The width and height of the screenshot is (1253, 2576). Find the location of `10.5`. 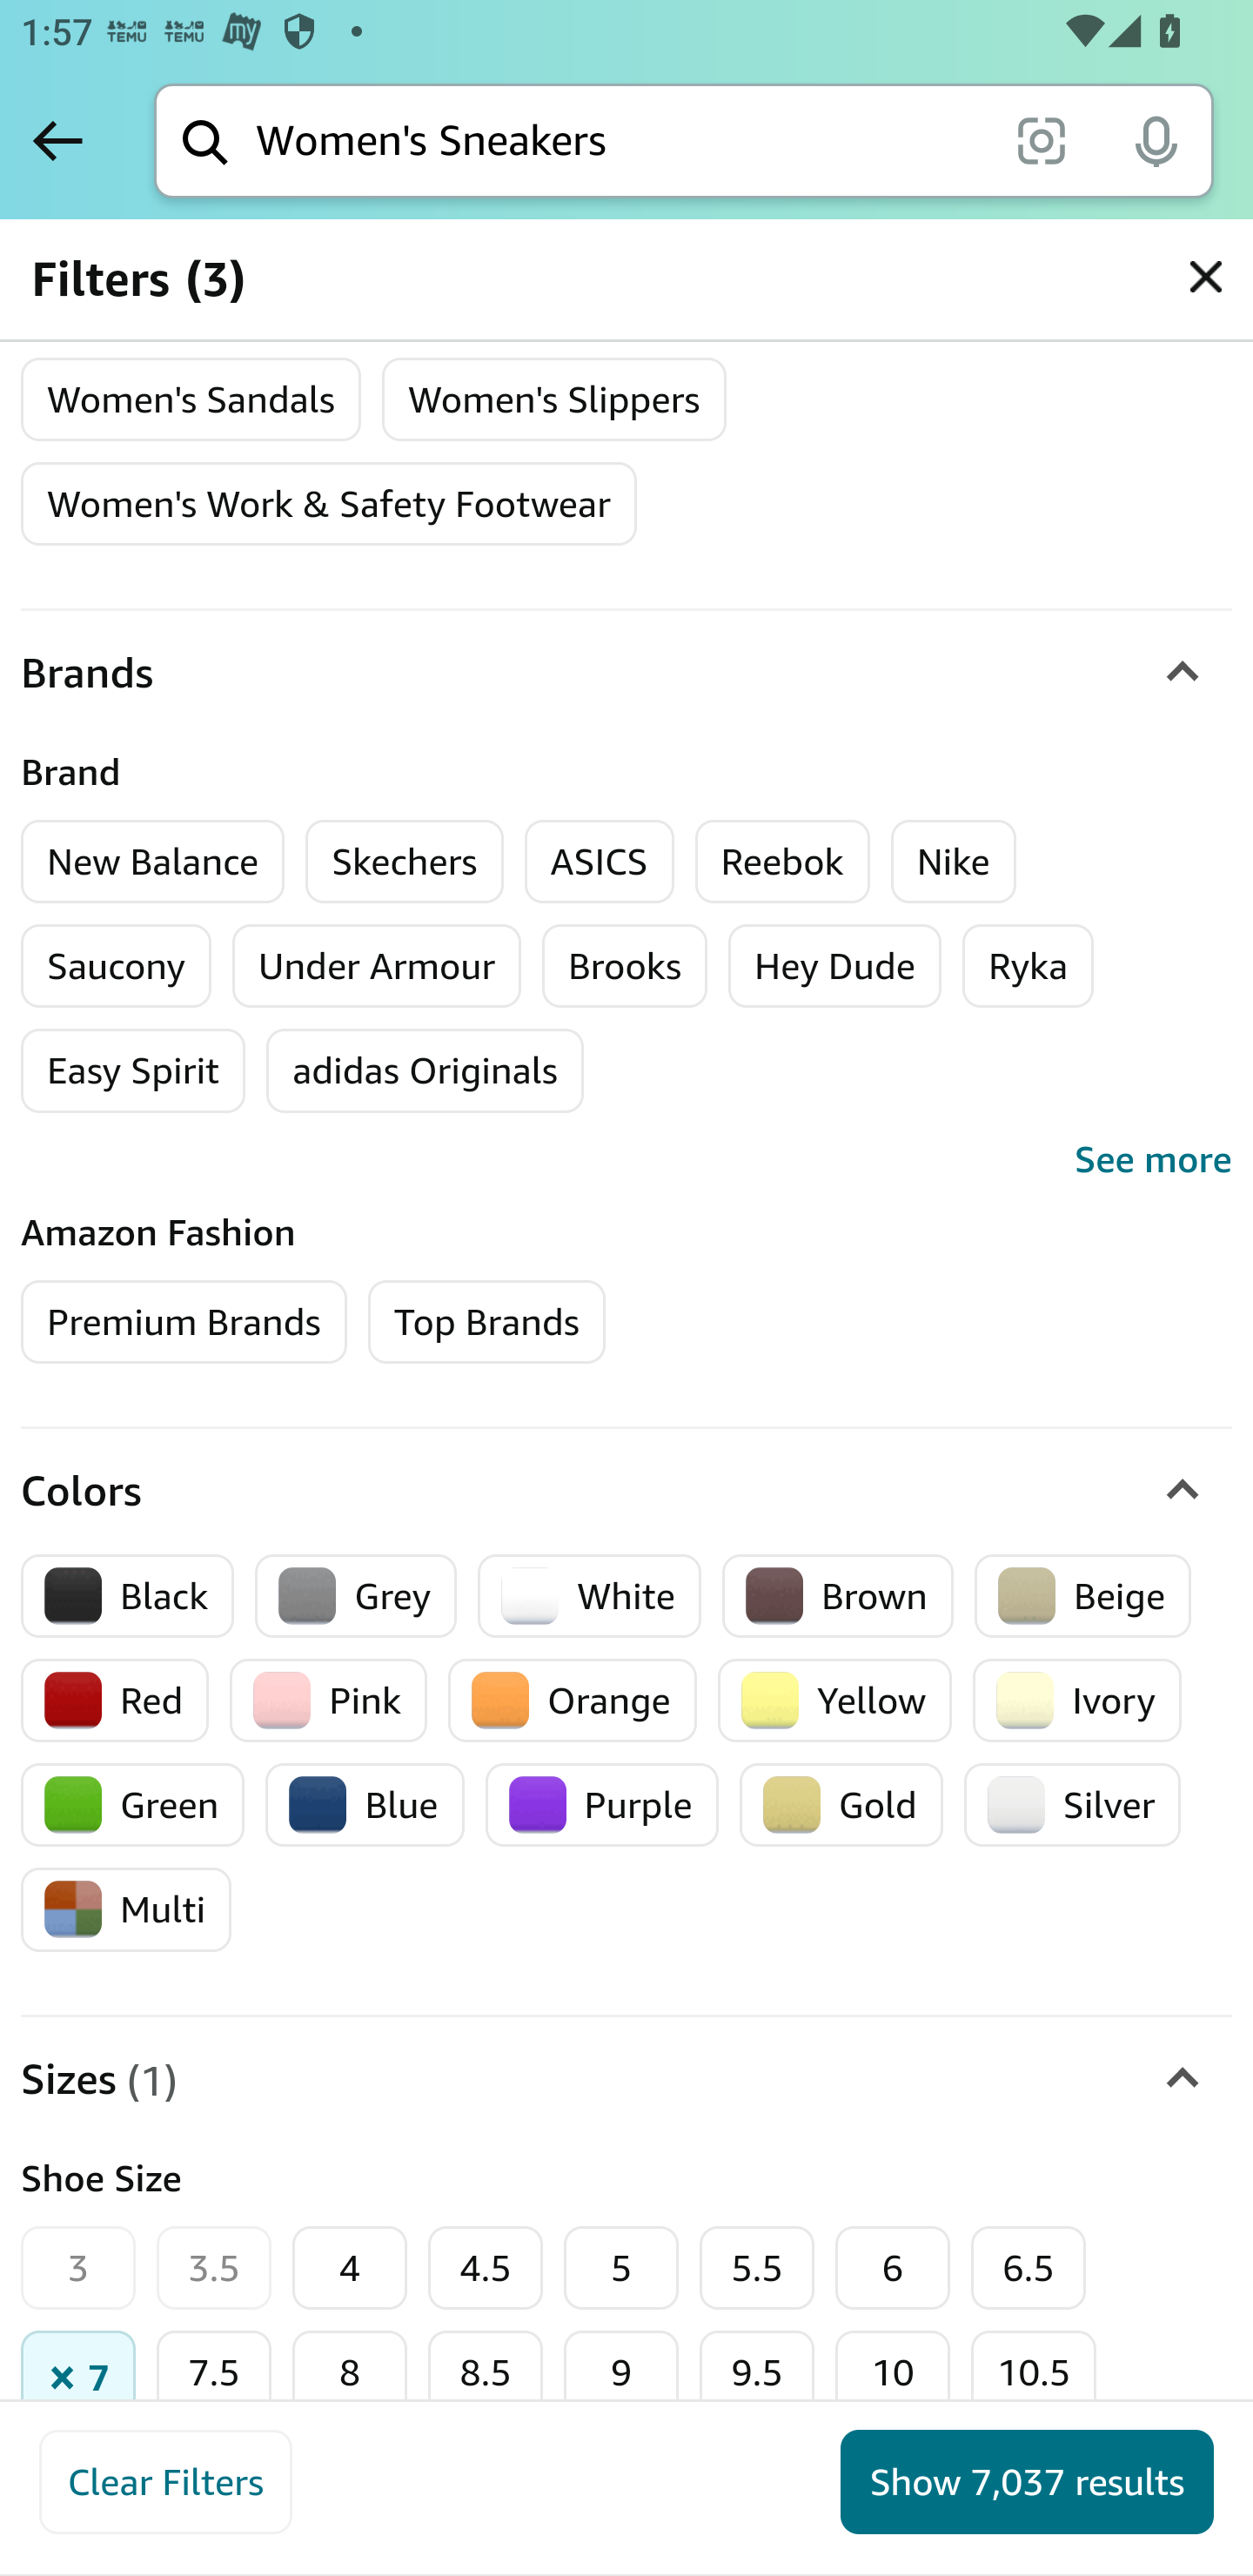

10.5 is located at coordinates (1035, 2378).